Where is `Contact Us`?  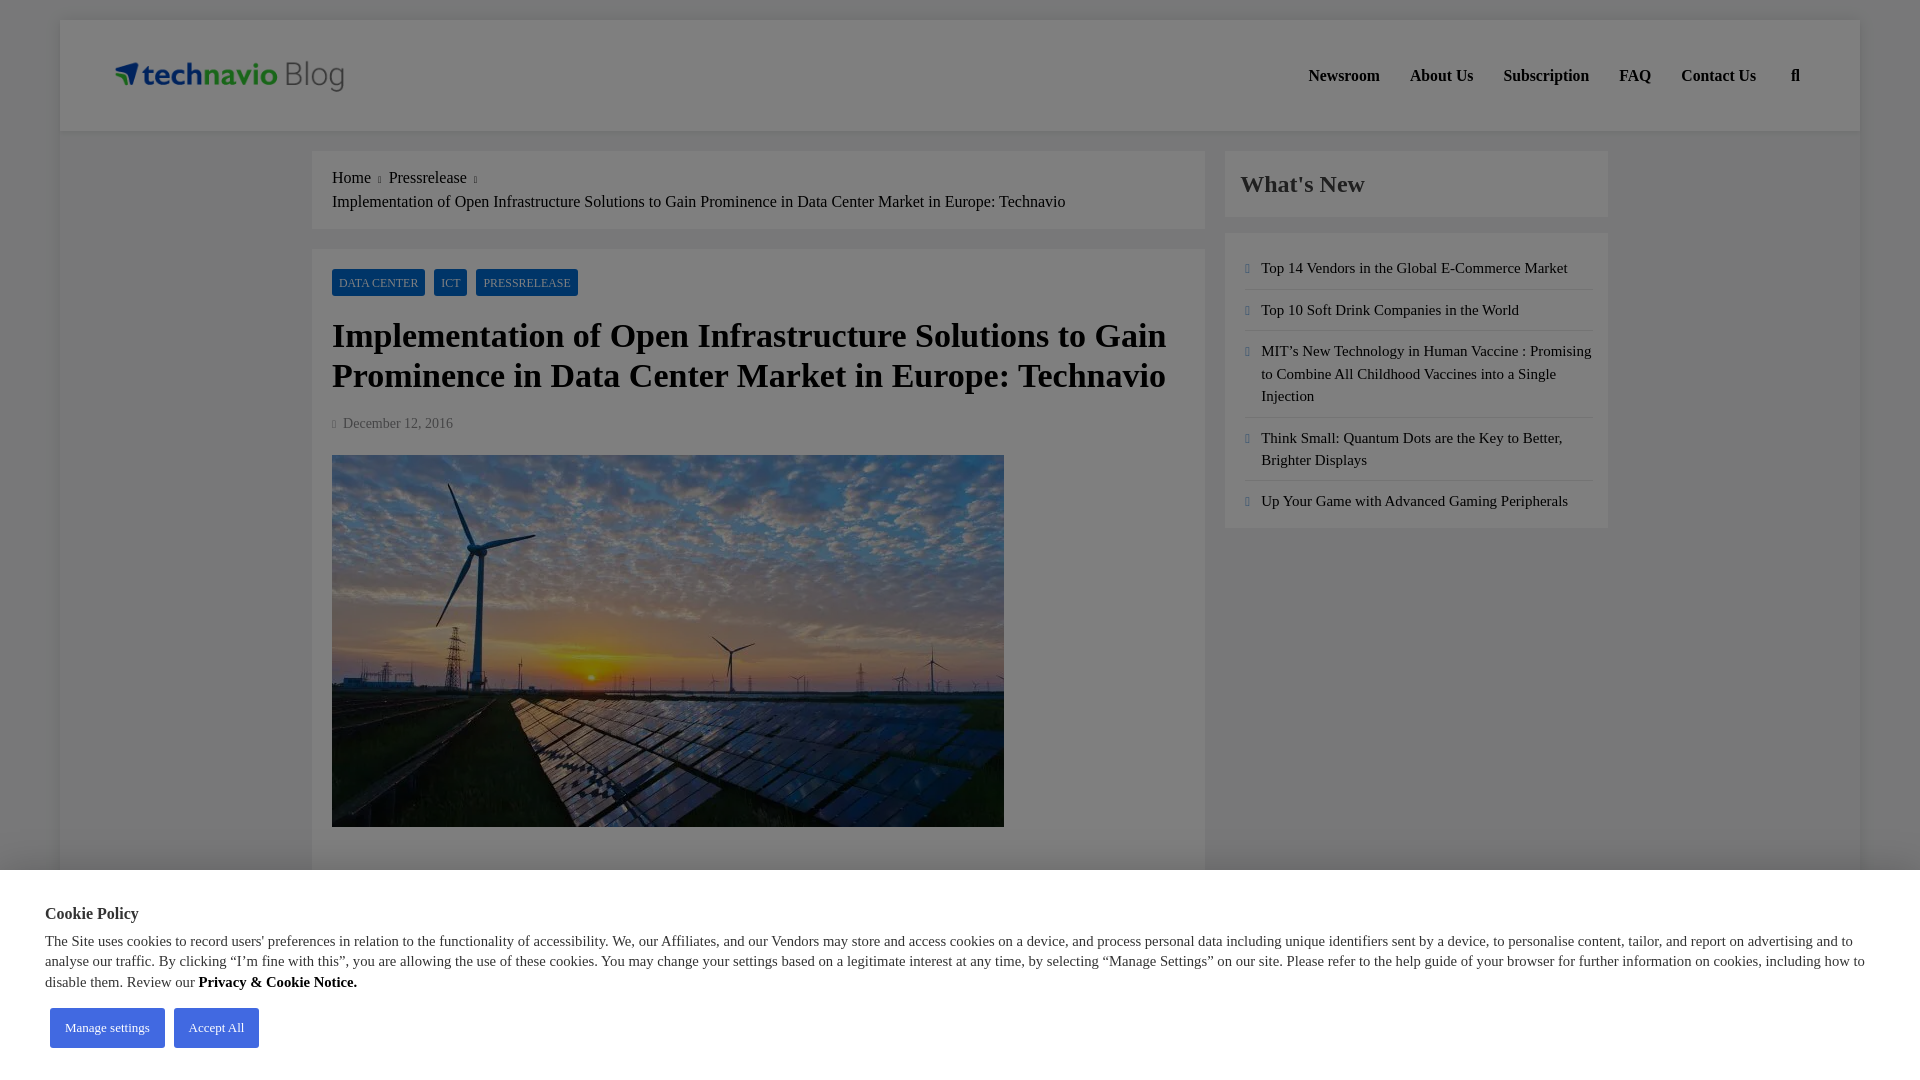
Contact Us is located at coordinates (1718, 75).